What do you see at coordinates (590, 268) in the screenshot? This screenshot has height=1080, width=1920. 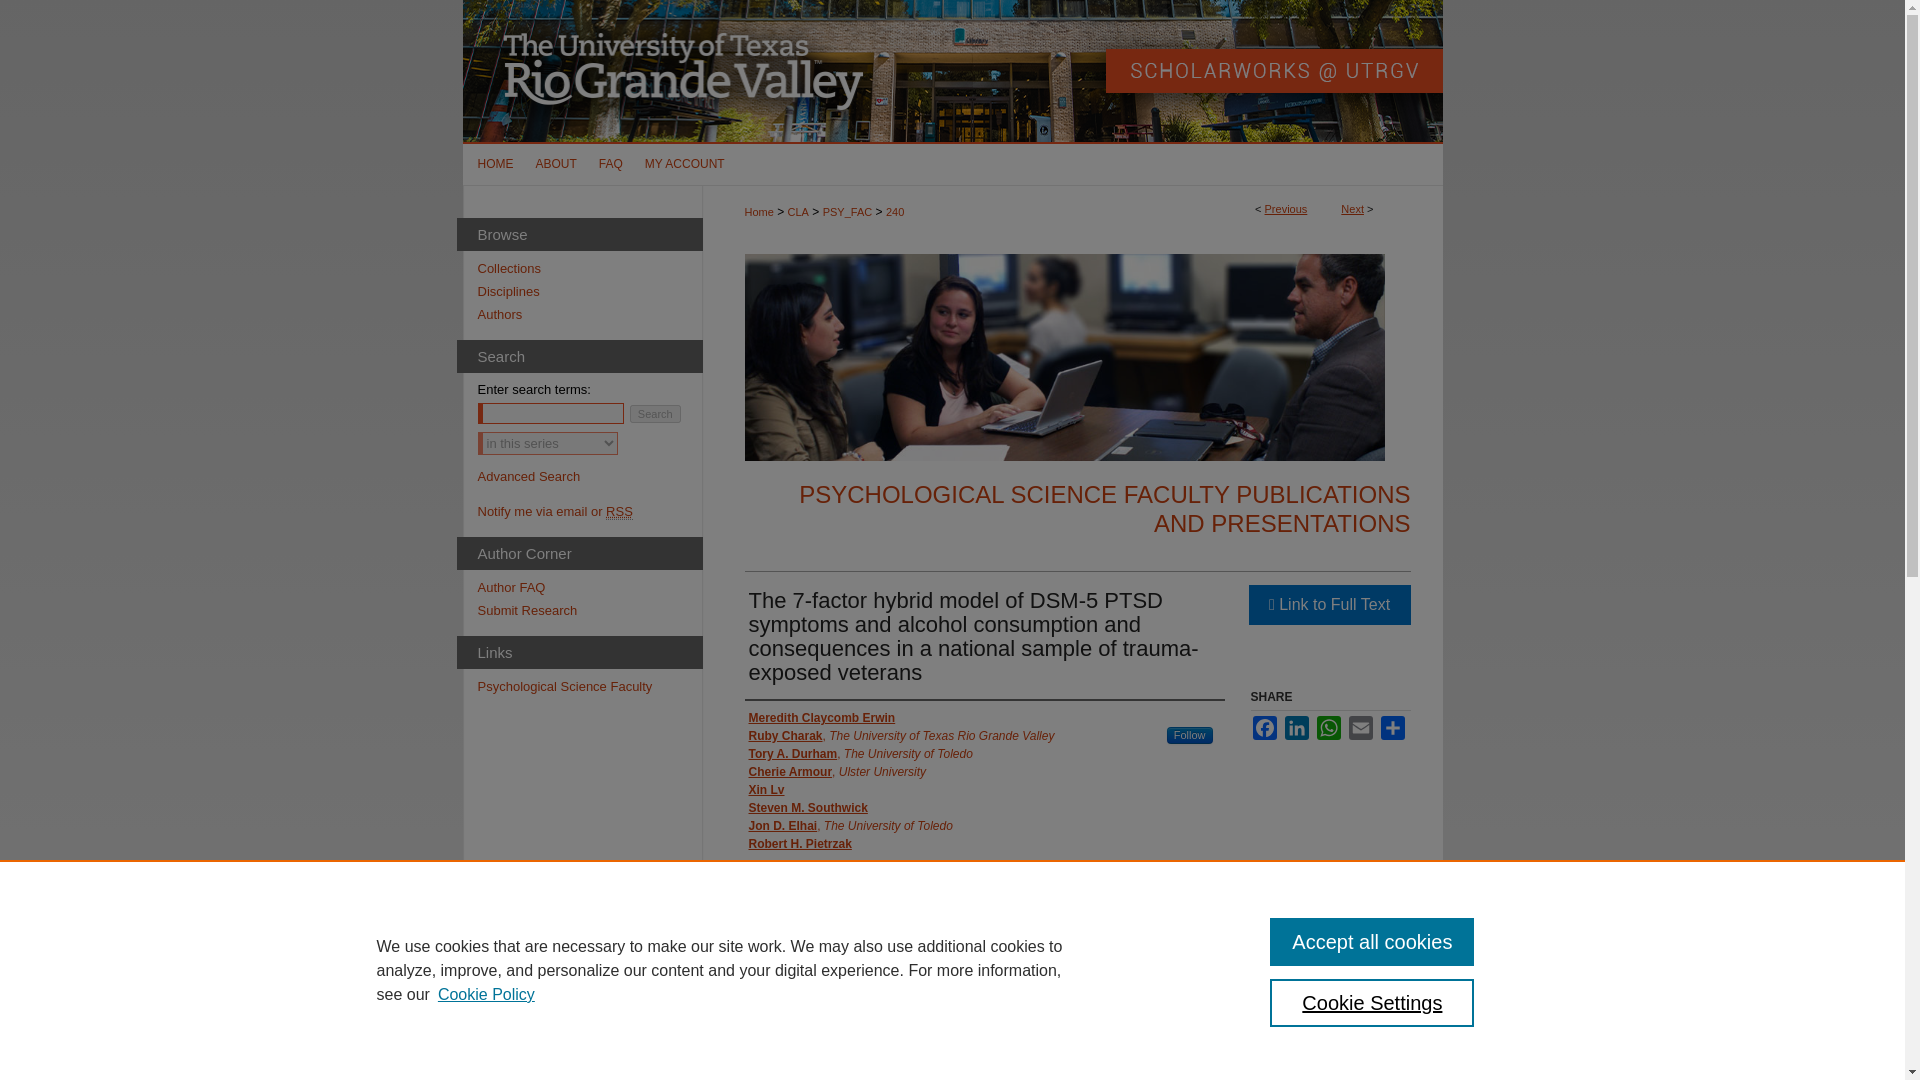 I see `Browse by Collections` at bounding box center [590, 268].